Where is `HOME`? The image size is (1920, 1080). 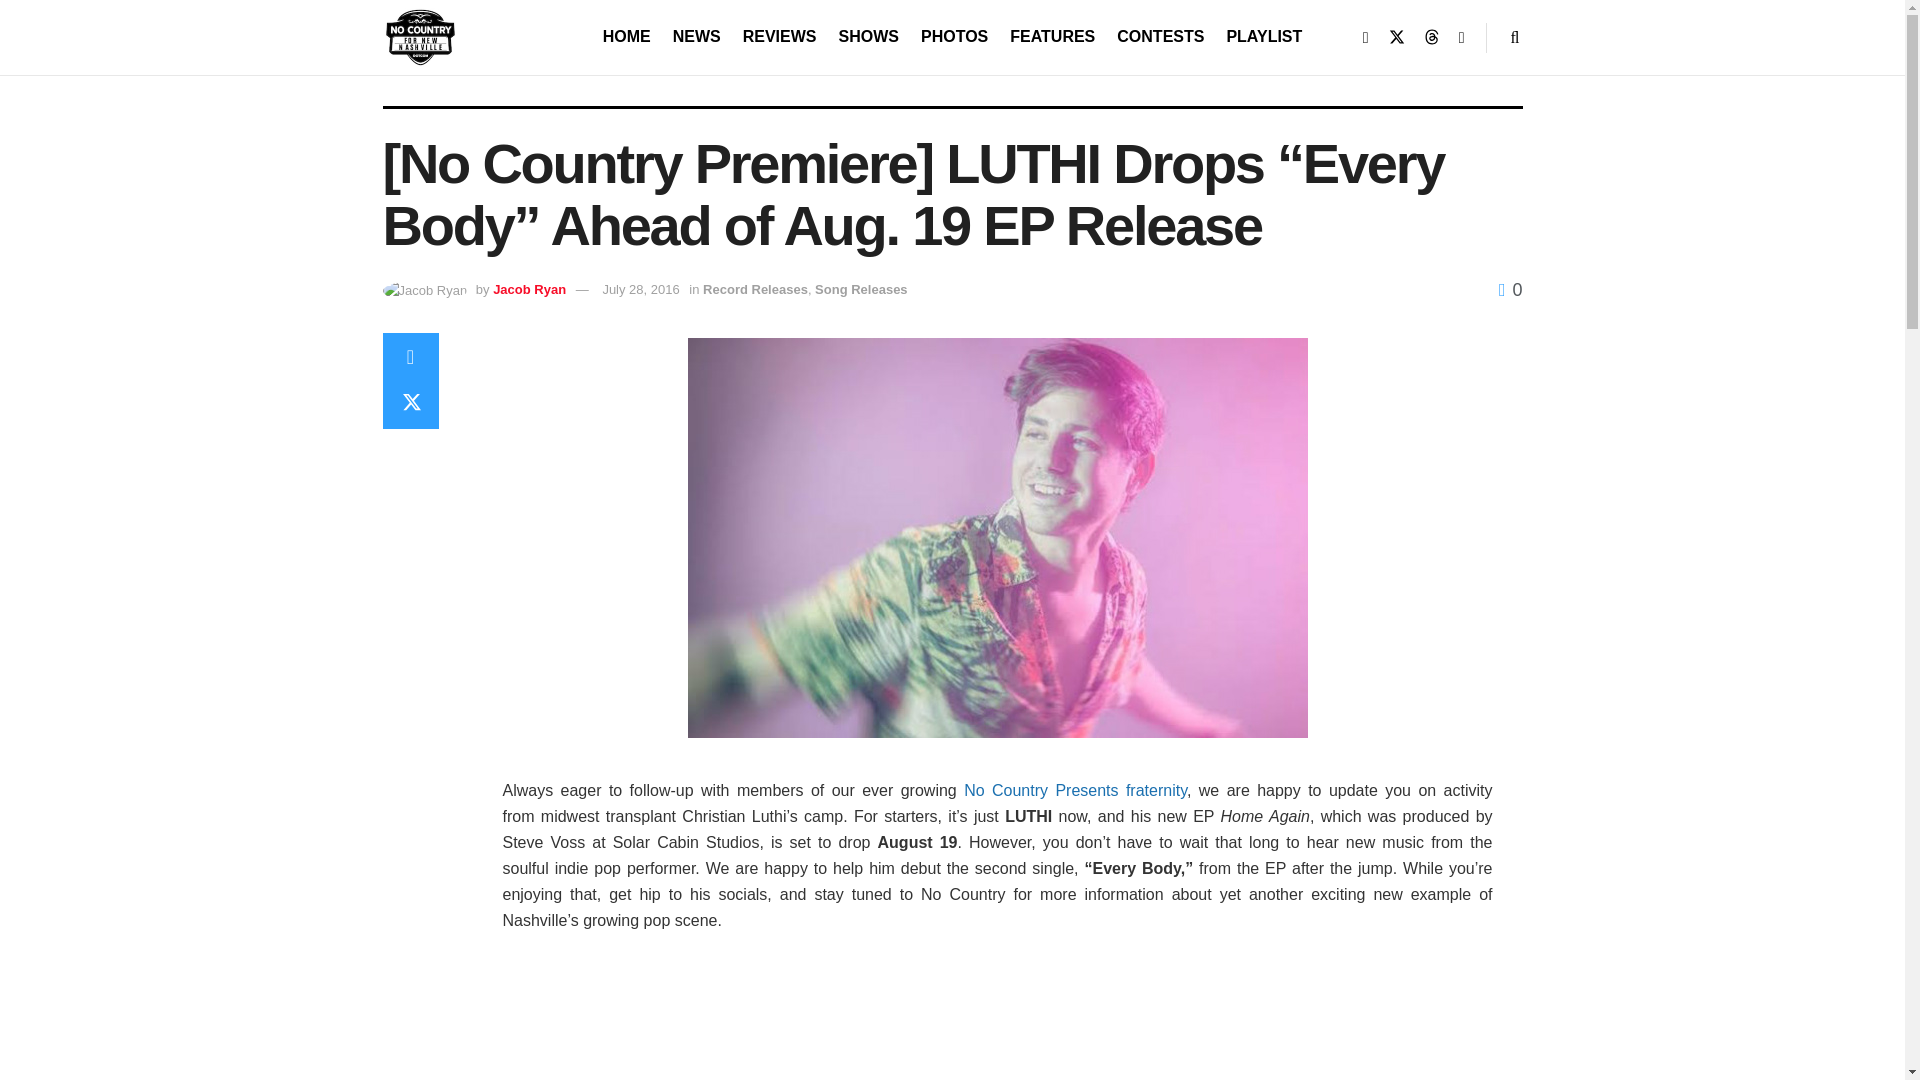
HOME is located at coordinates (626, 36).